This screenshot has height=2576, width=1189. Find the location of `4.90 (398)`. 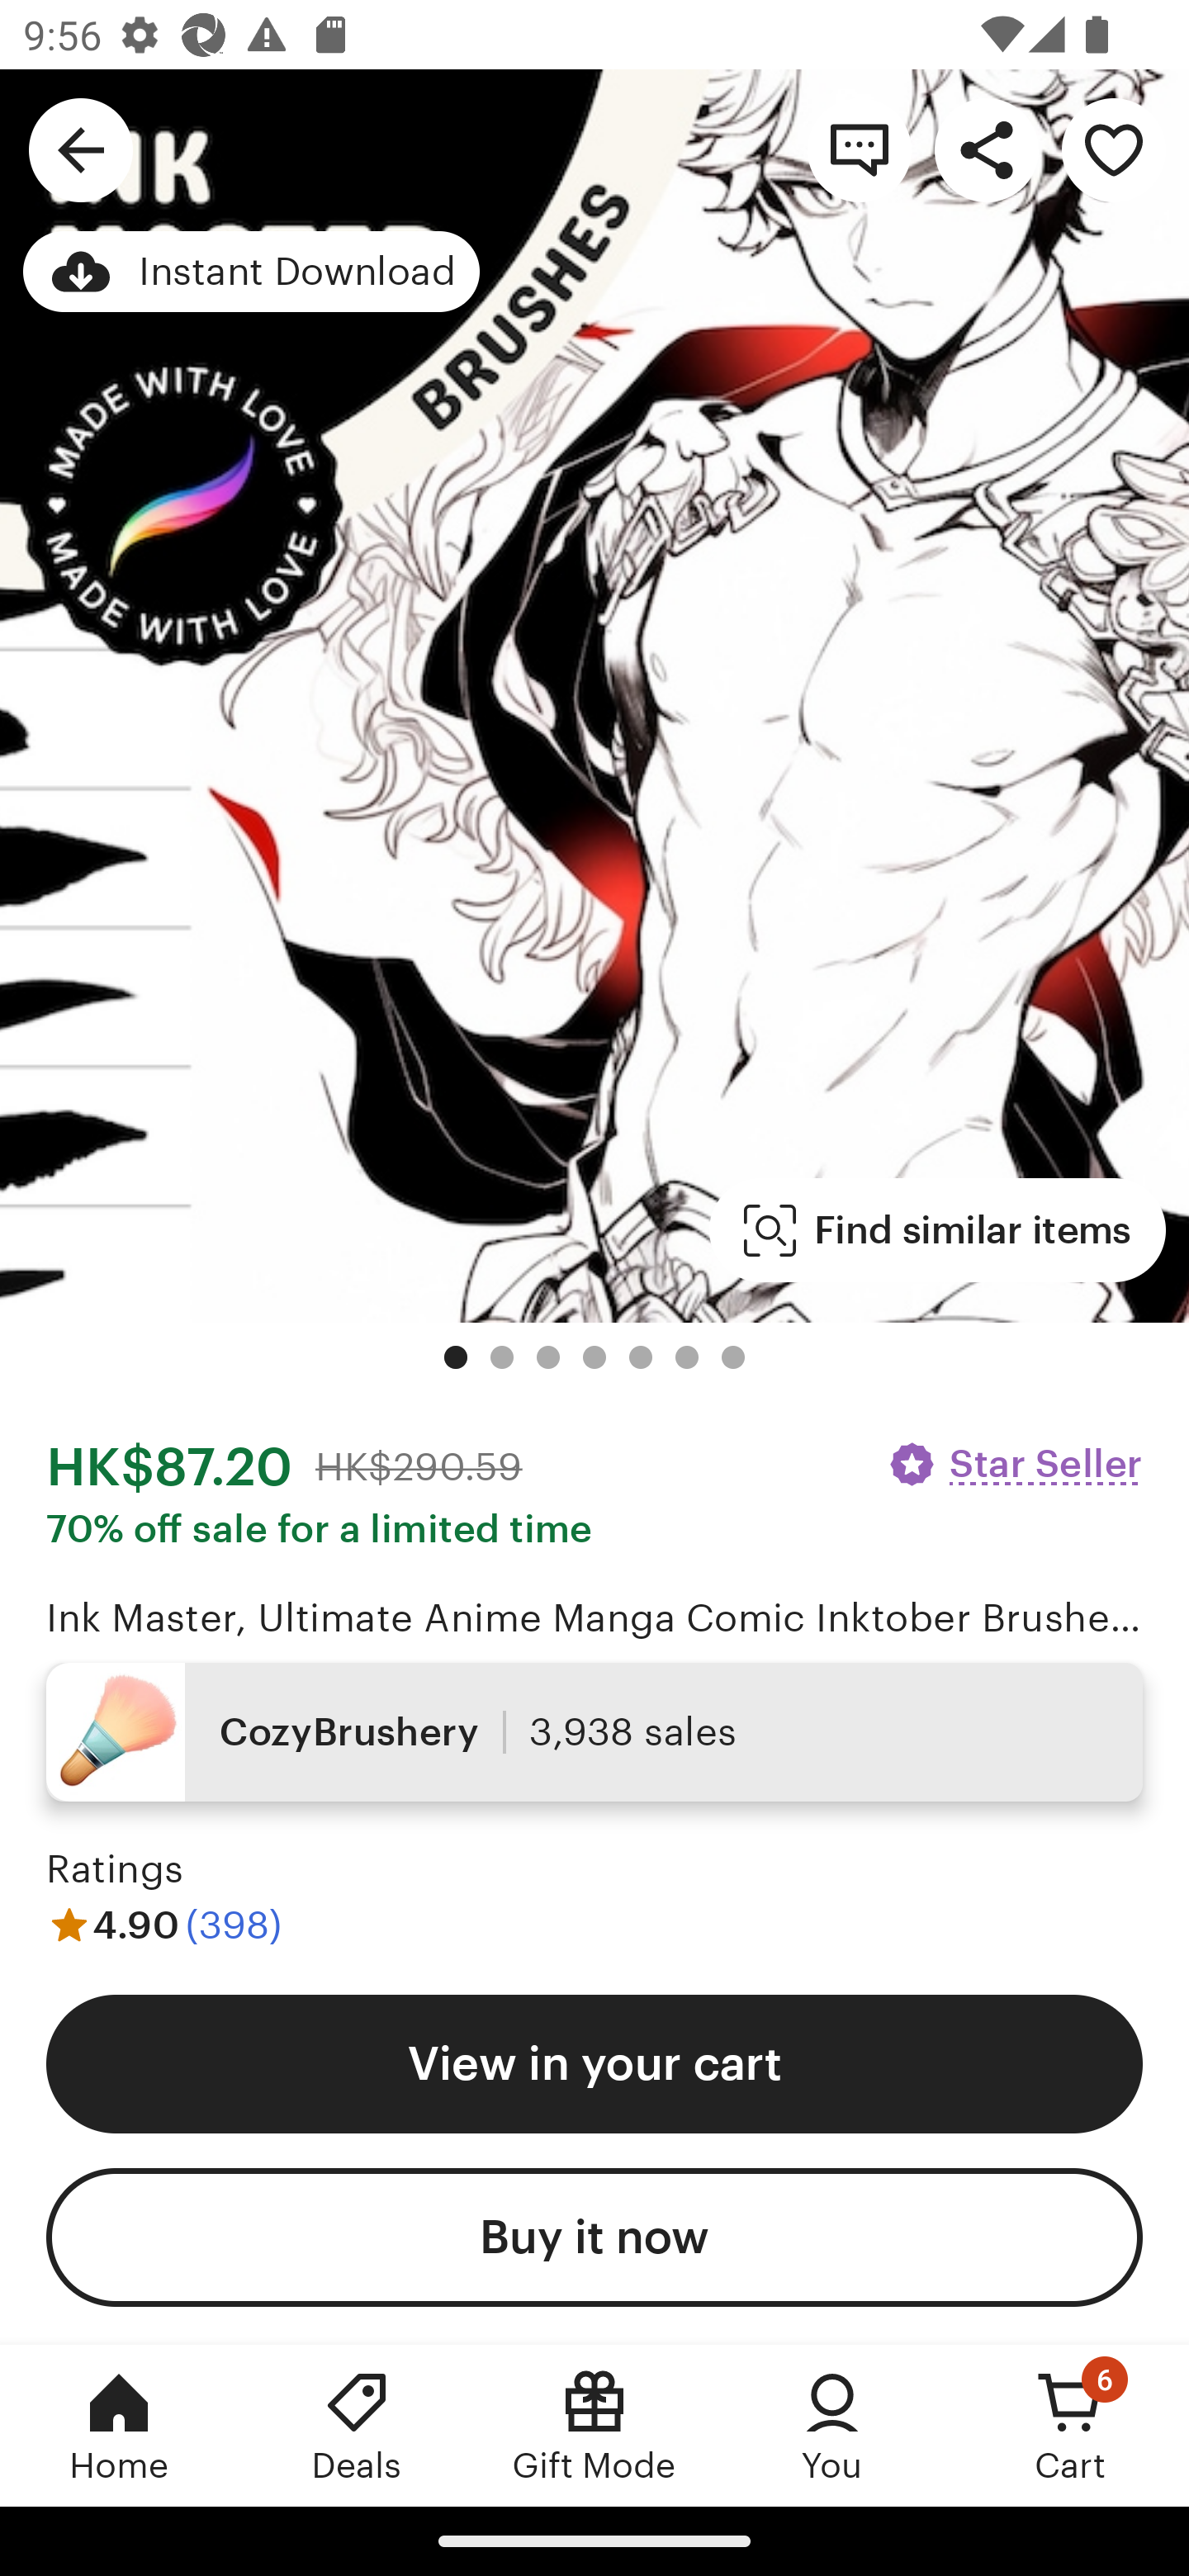

4.90 (398) is located at coordinates (164, 1924).